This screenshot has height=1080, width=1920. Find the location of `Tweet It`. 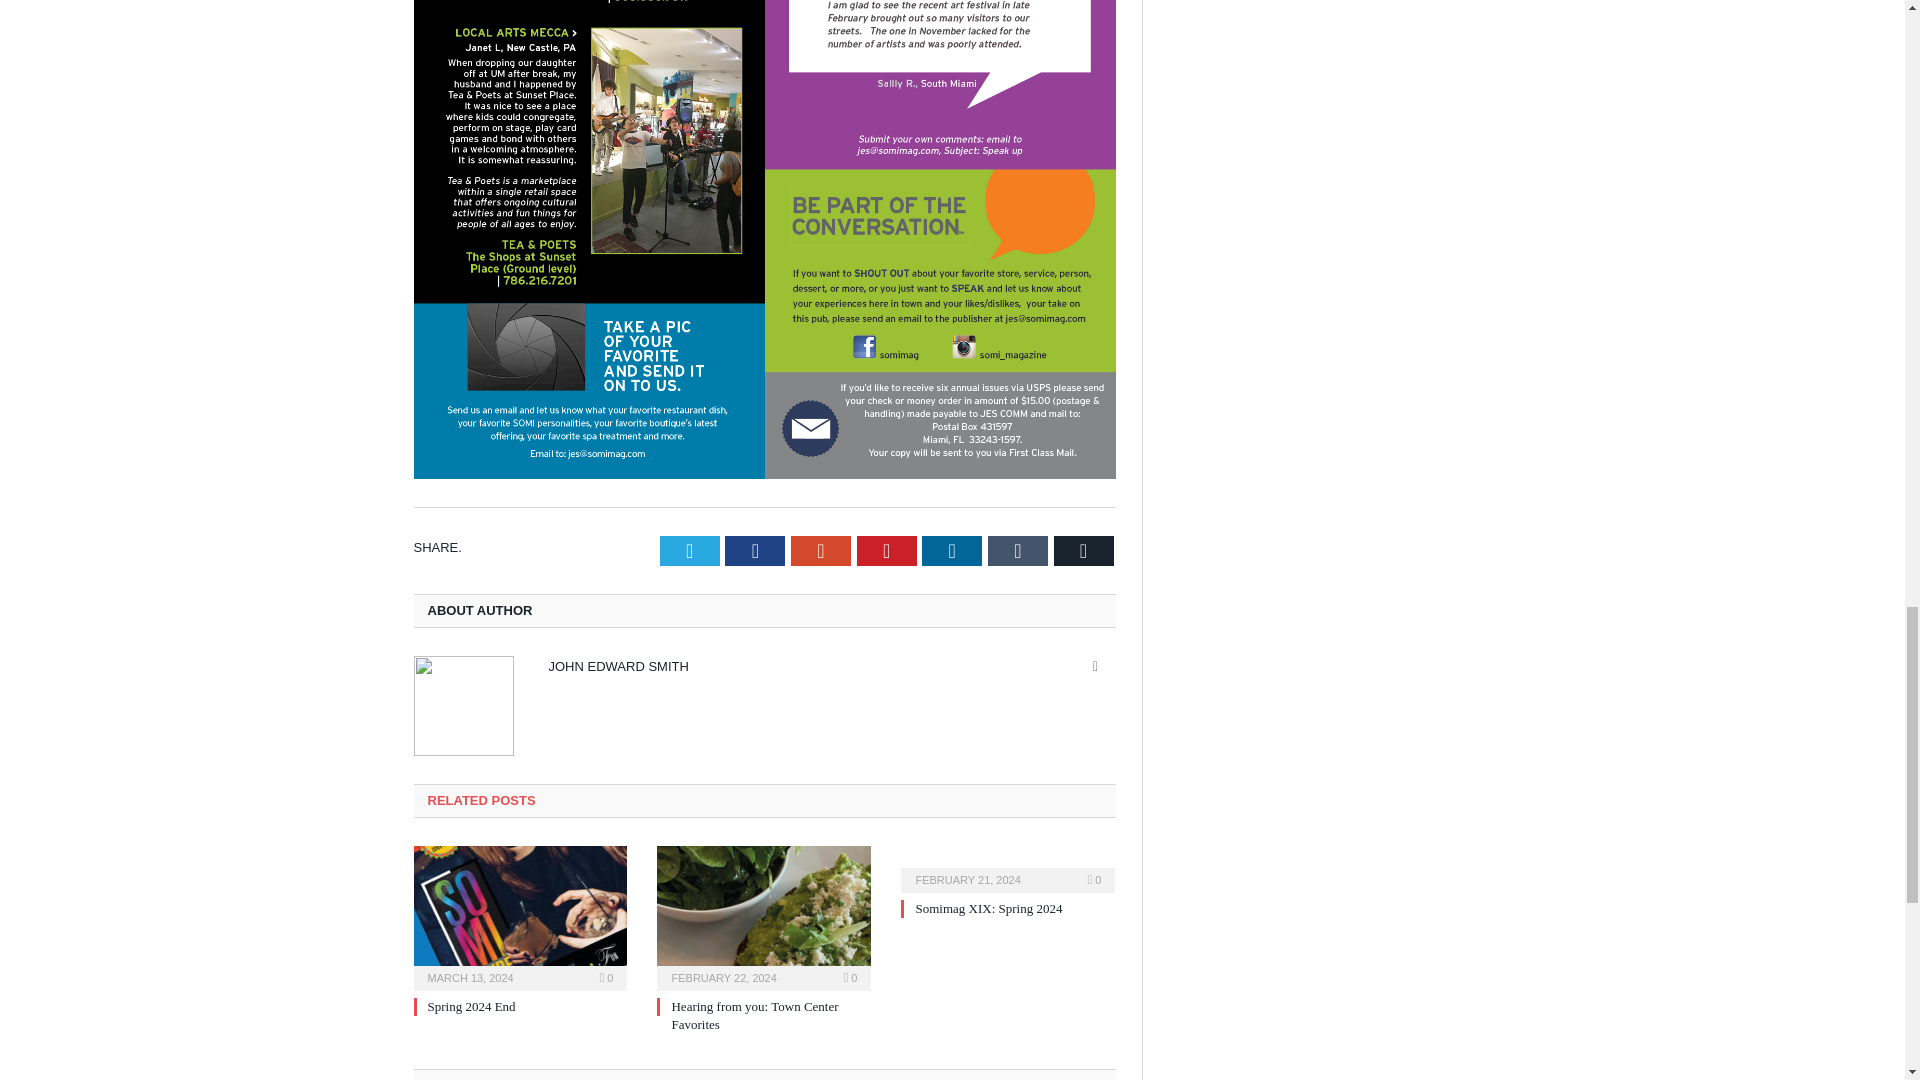

Tweet It is located at coordinates (690, 550).